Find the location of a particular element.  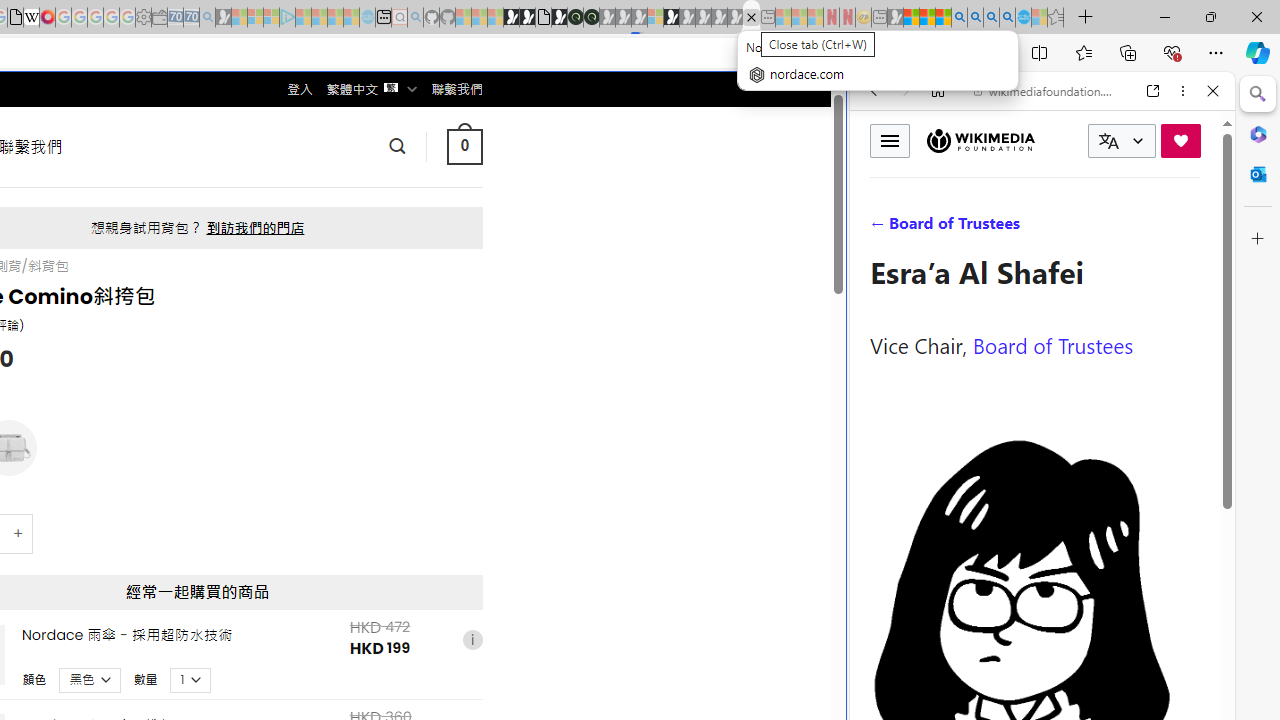

Toggle menu is located at coordinates (890, 140).